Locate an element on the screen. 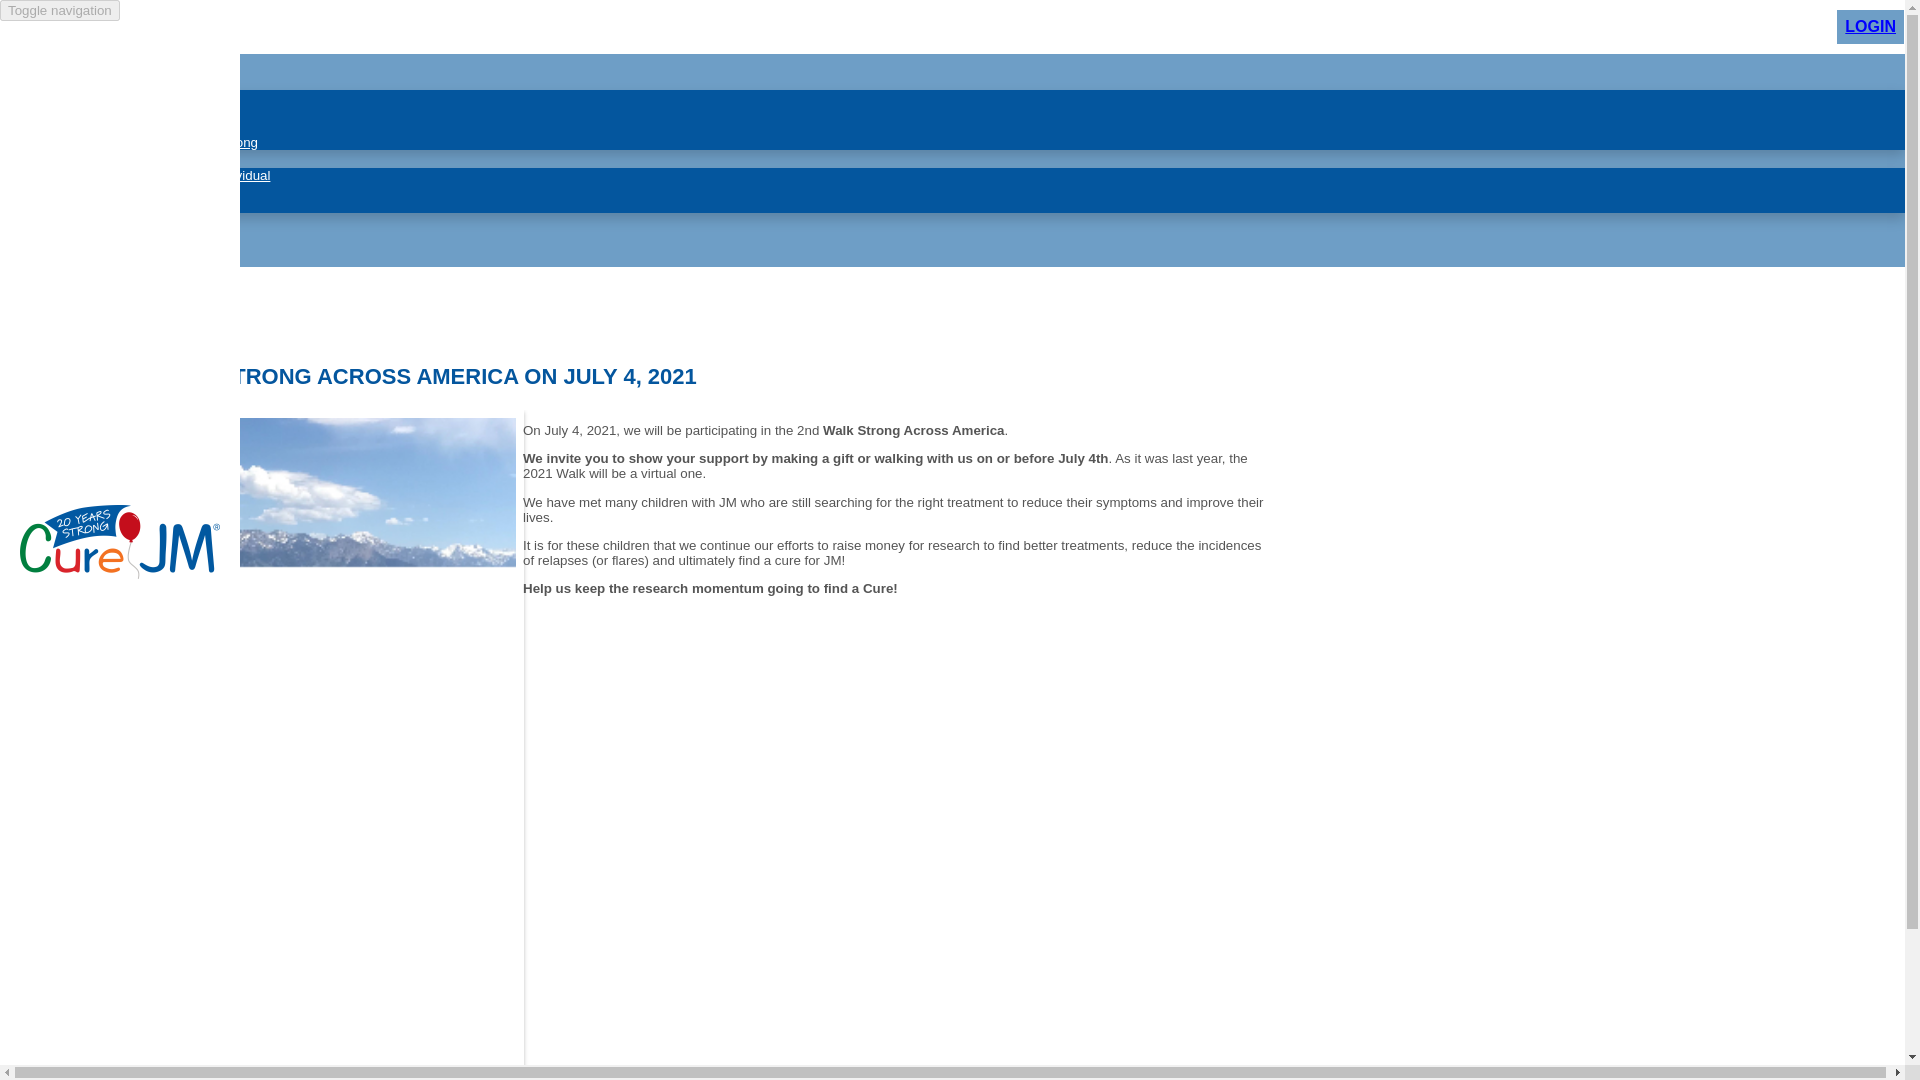 This screenshot has height=1080, width=1920. VOLUNTEERS is located at coordinates (94, 240).